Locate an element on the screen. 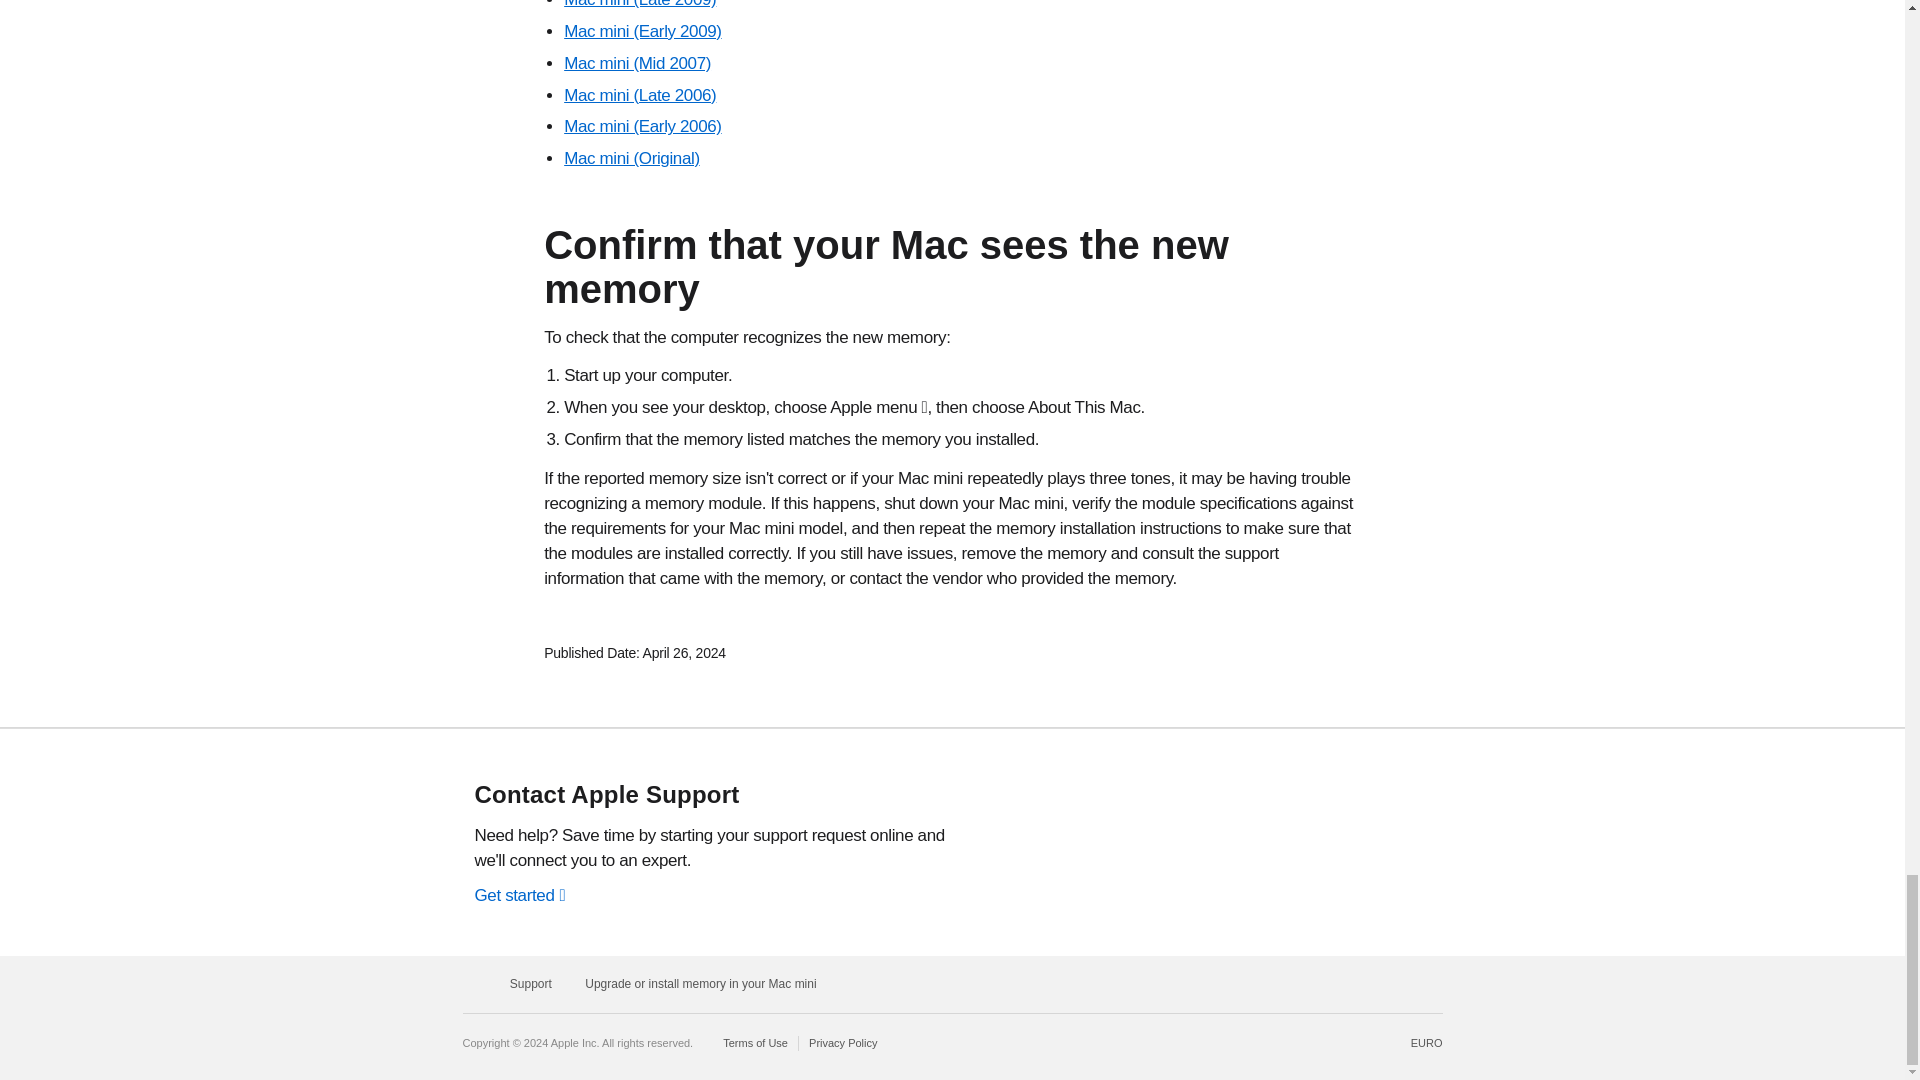 Image resolution: width=1920 pixels, height=1080 pixels. Get started is located at coordinates (519, 895).